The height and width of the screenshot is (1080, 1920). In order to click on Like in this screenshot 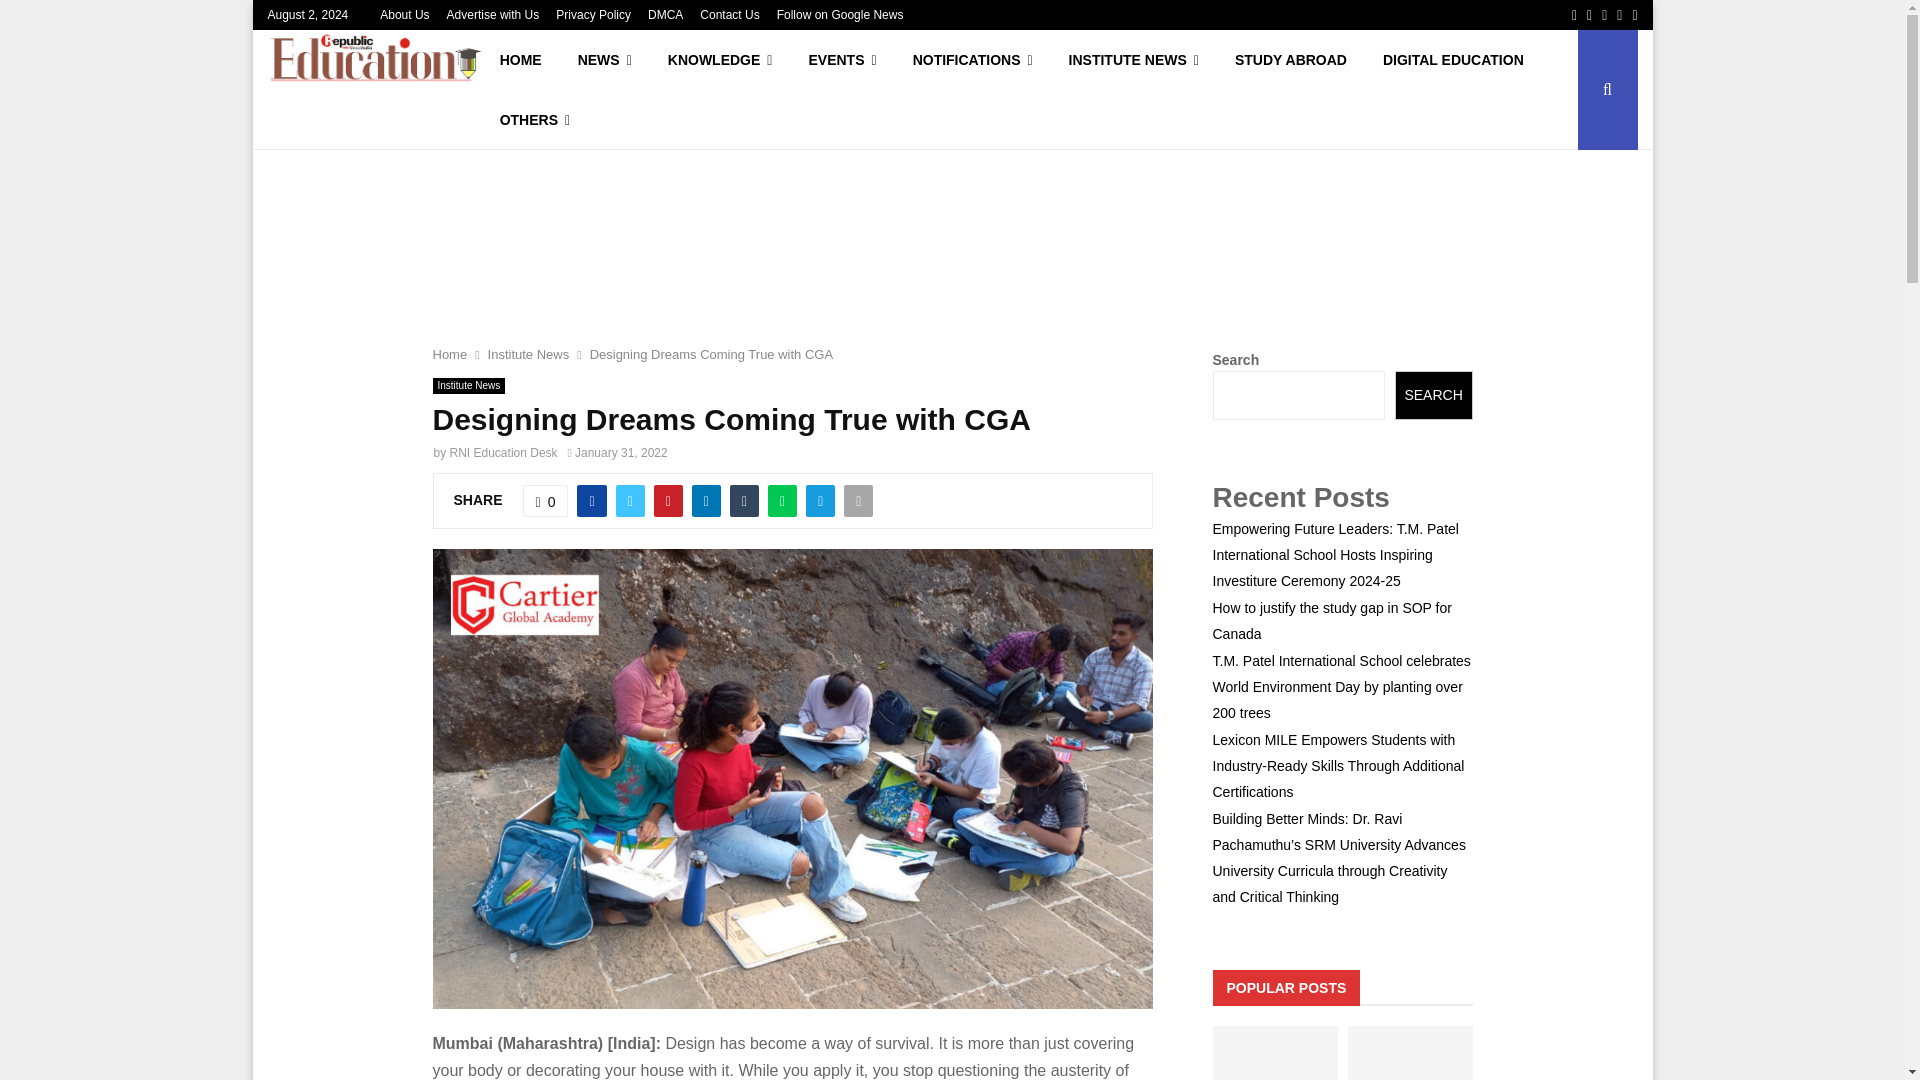, I will do `click(545, 500)`.